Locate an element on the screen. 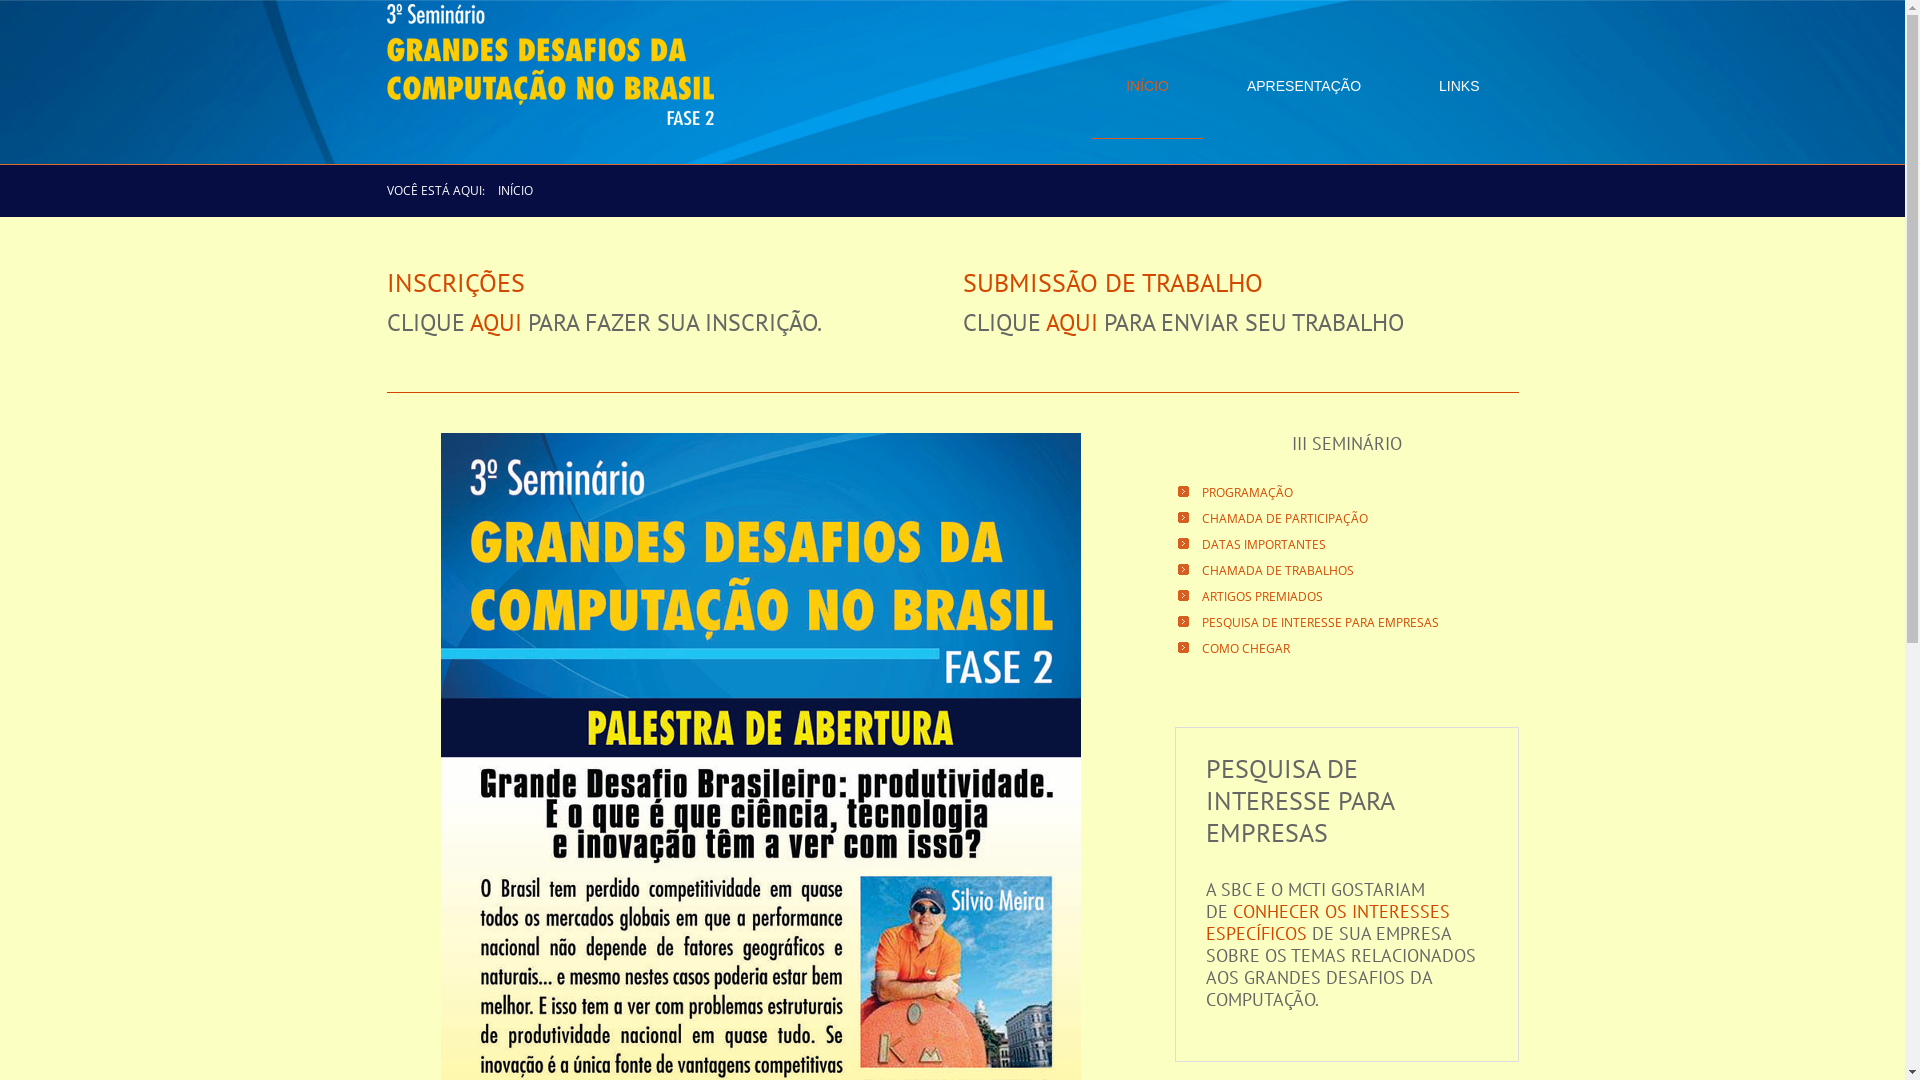 Image resolution: width=1920 pixels, height=1080 pixels. DATAS IMPORTANTES is located at coordinates (1264, 545).